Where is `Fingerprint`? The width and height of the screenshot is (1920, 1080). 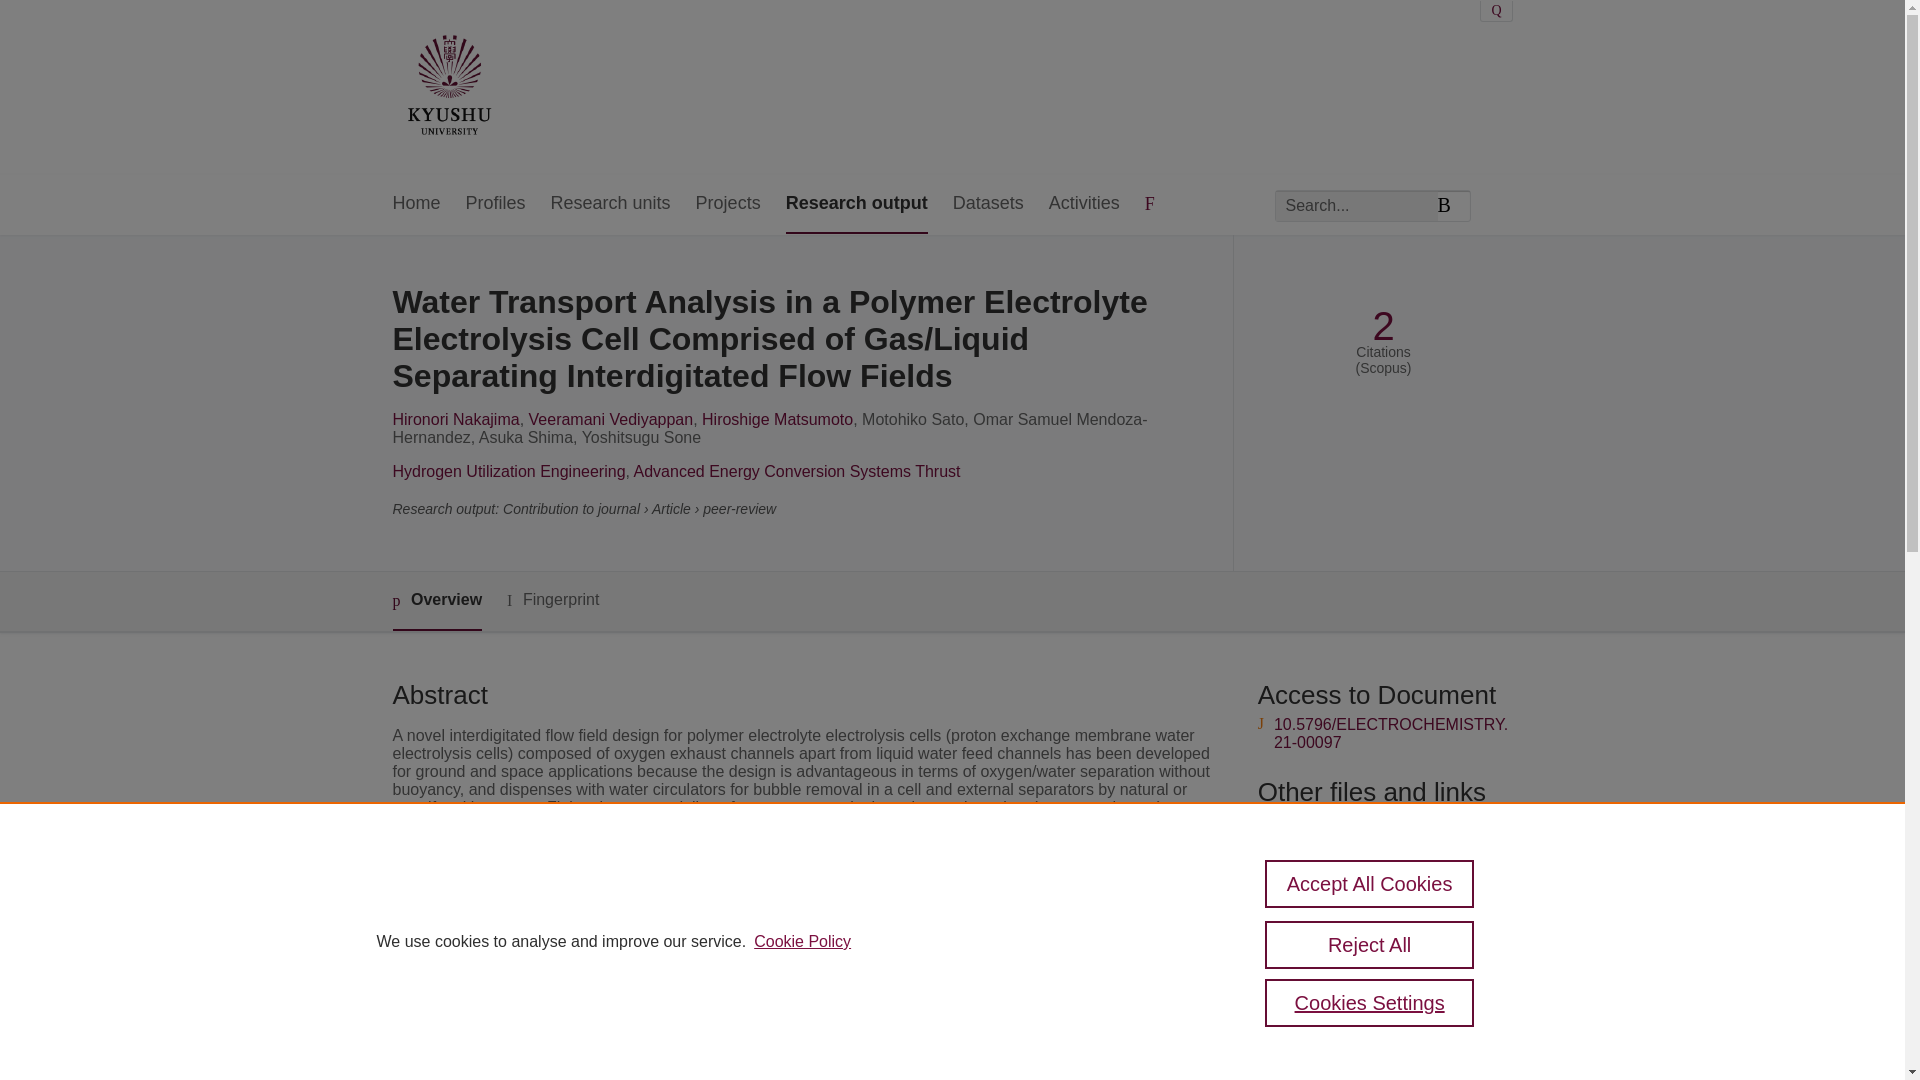
Fingerprint is located at coordinates (552, 600).